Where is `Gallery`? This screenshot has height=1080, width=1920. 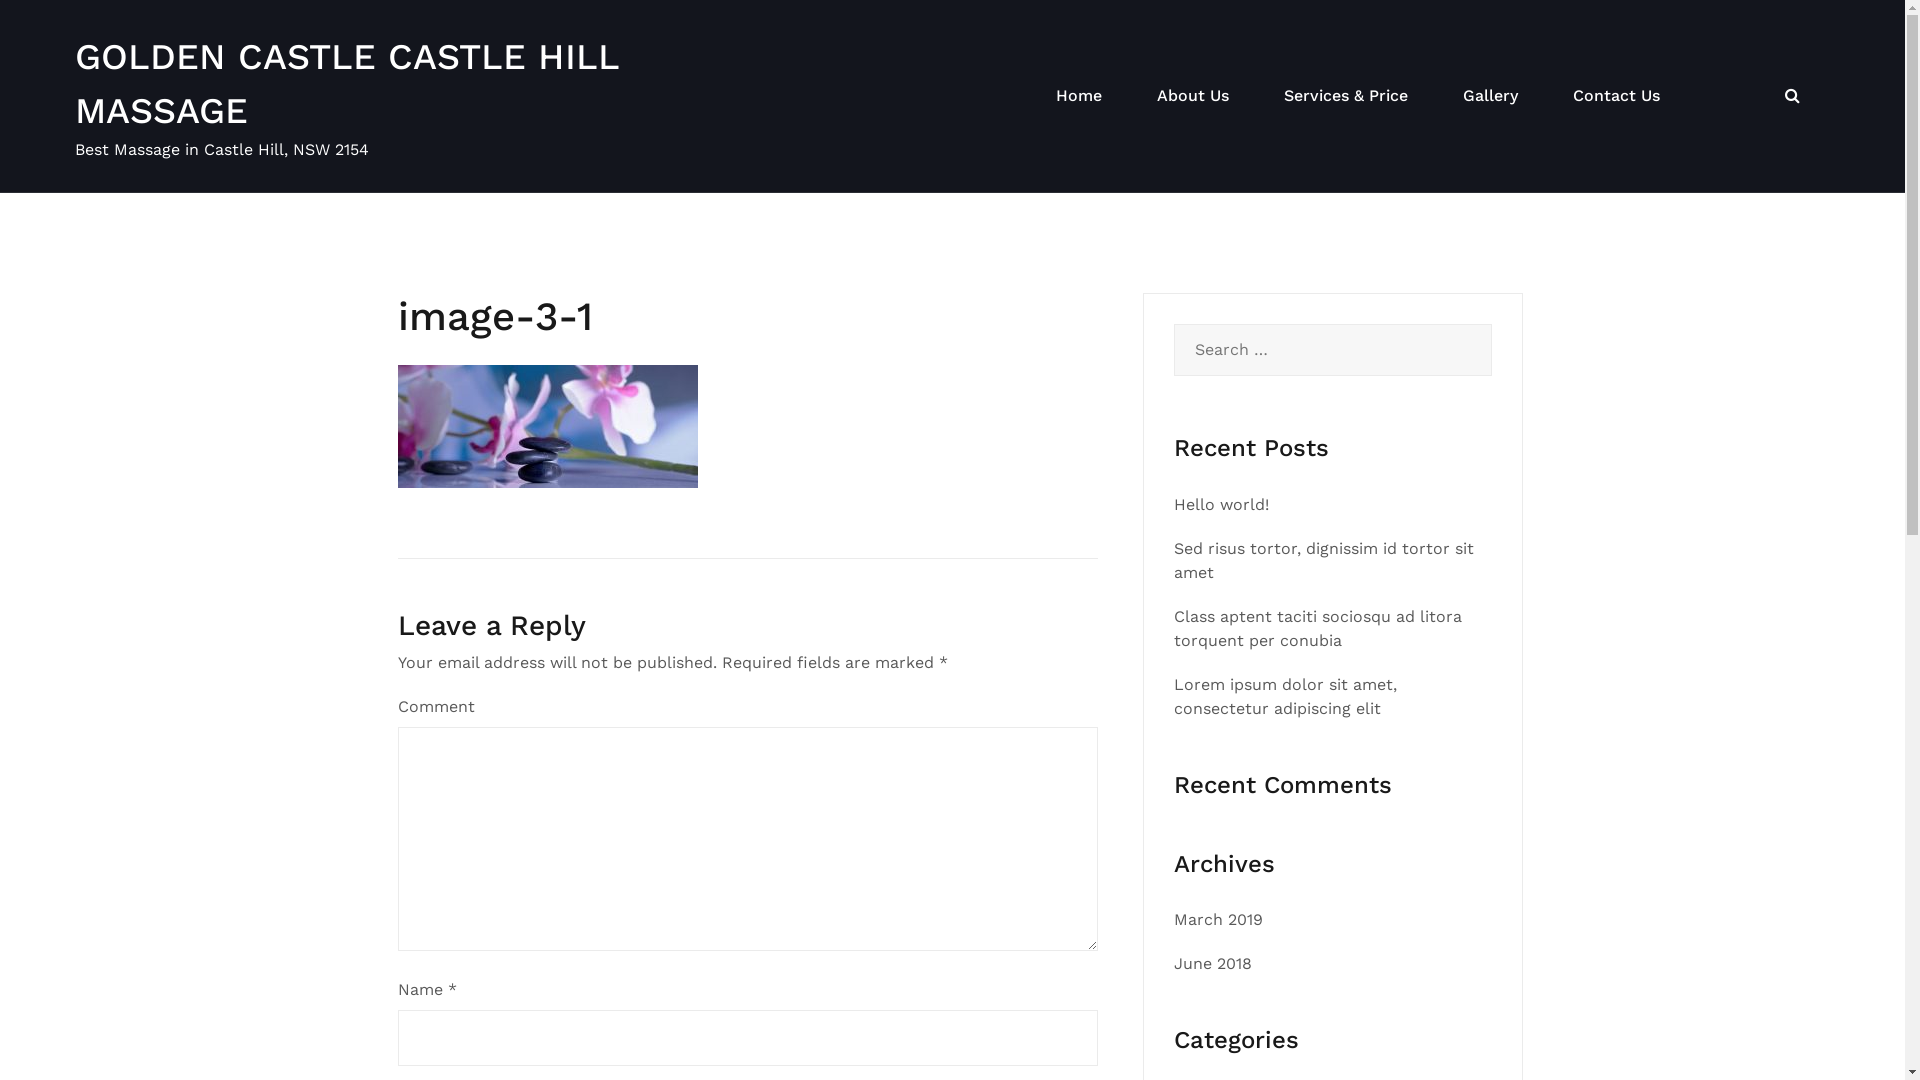 Gallery is located at coordinates (1490, 96).